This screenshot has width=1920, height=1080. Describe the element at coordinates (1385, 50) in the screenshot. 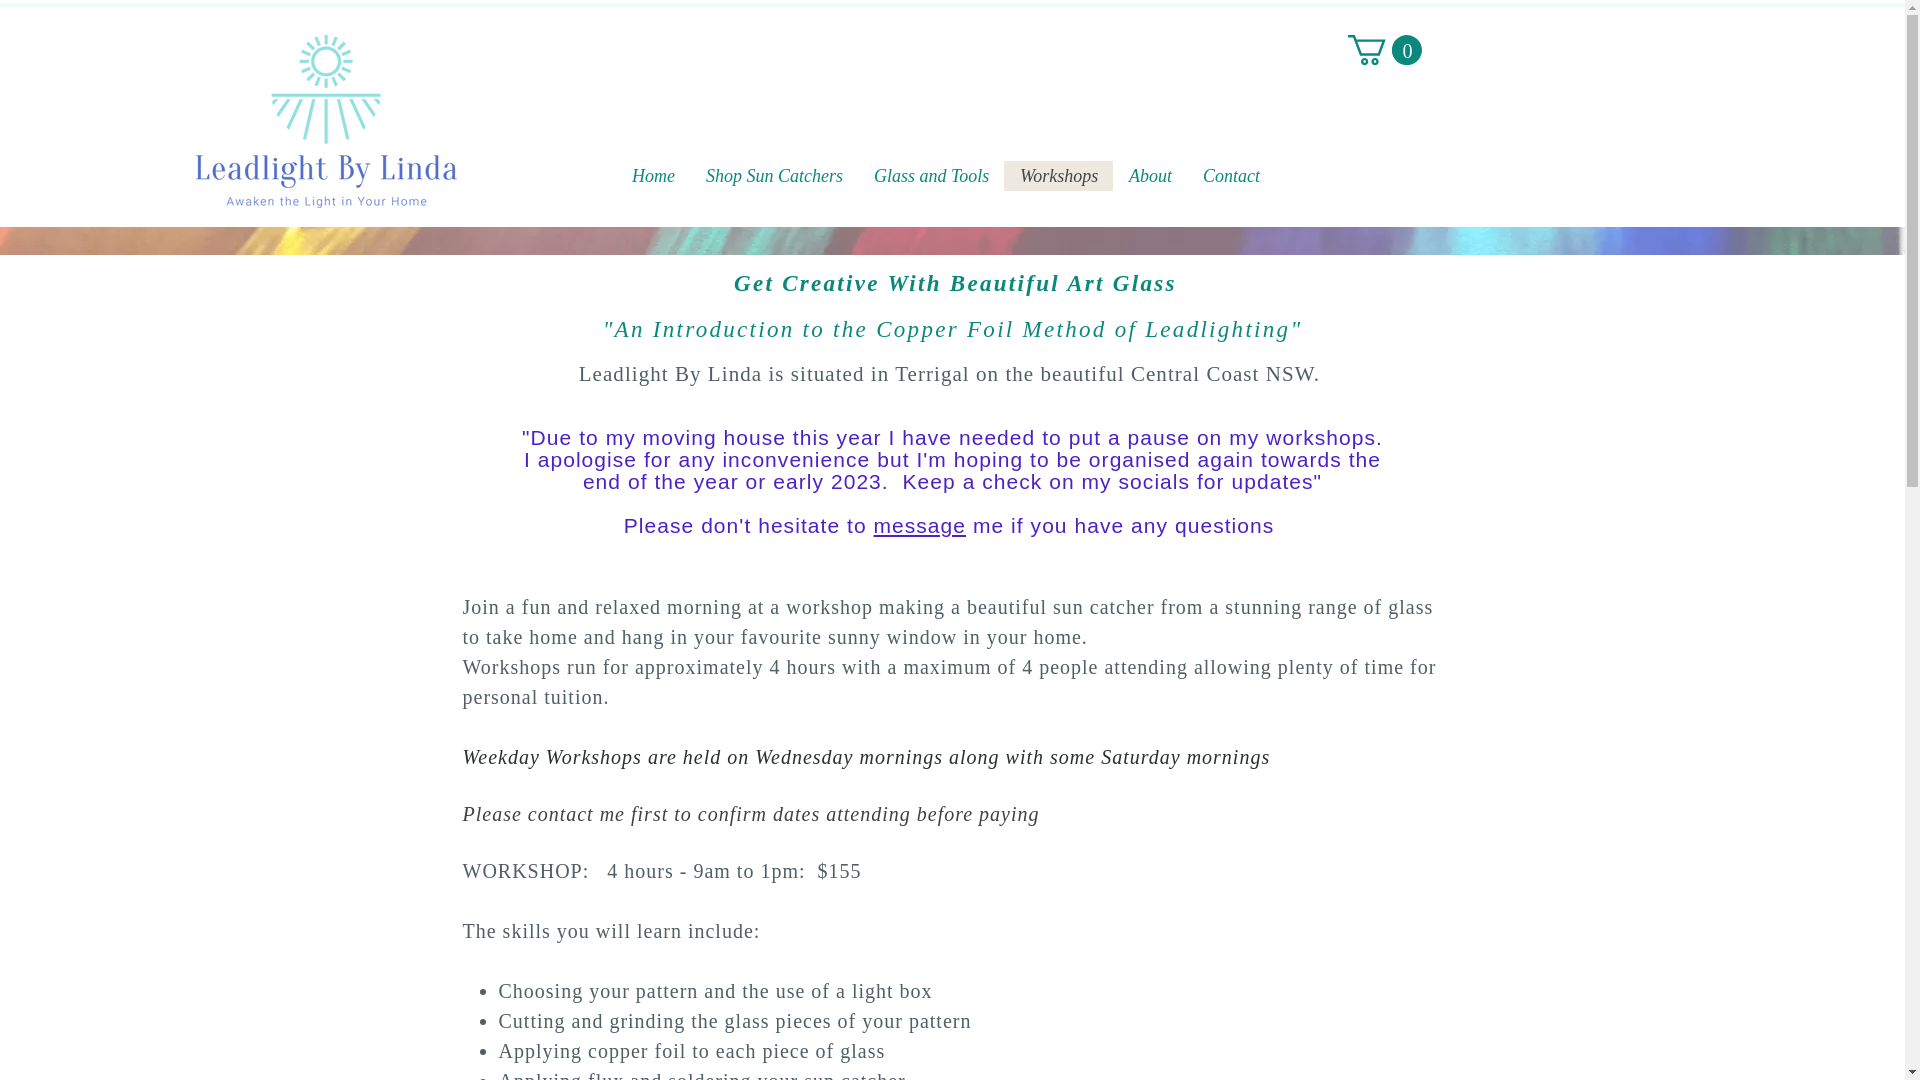

I see `0` at that location.